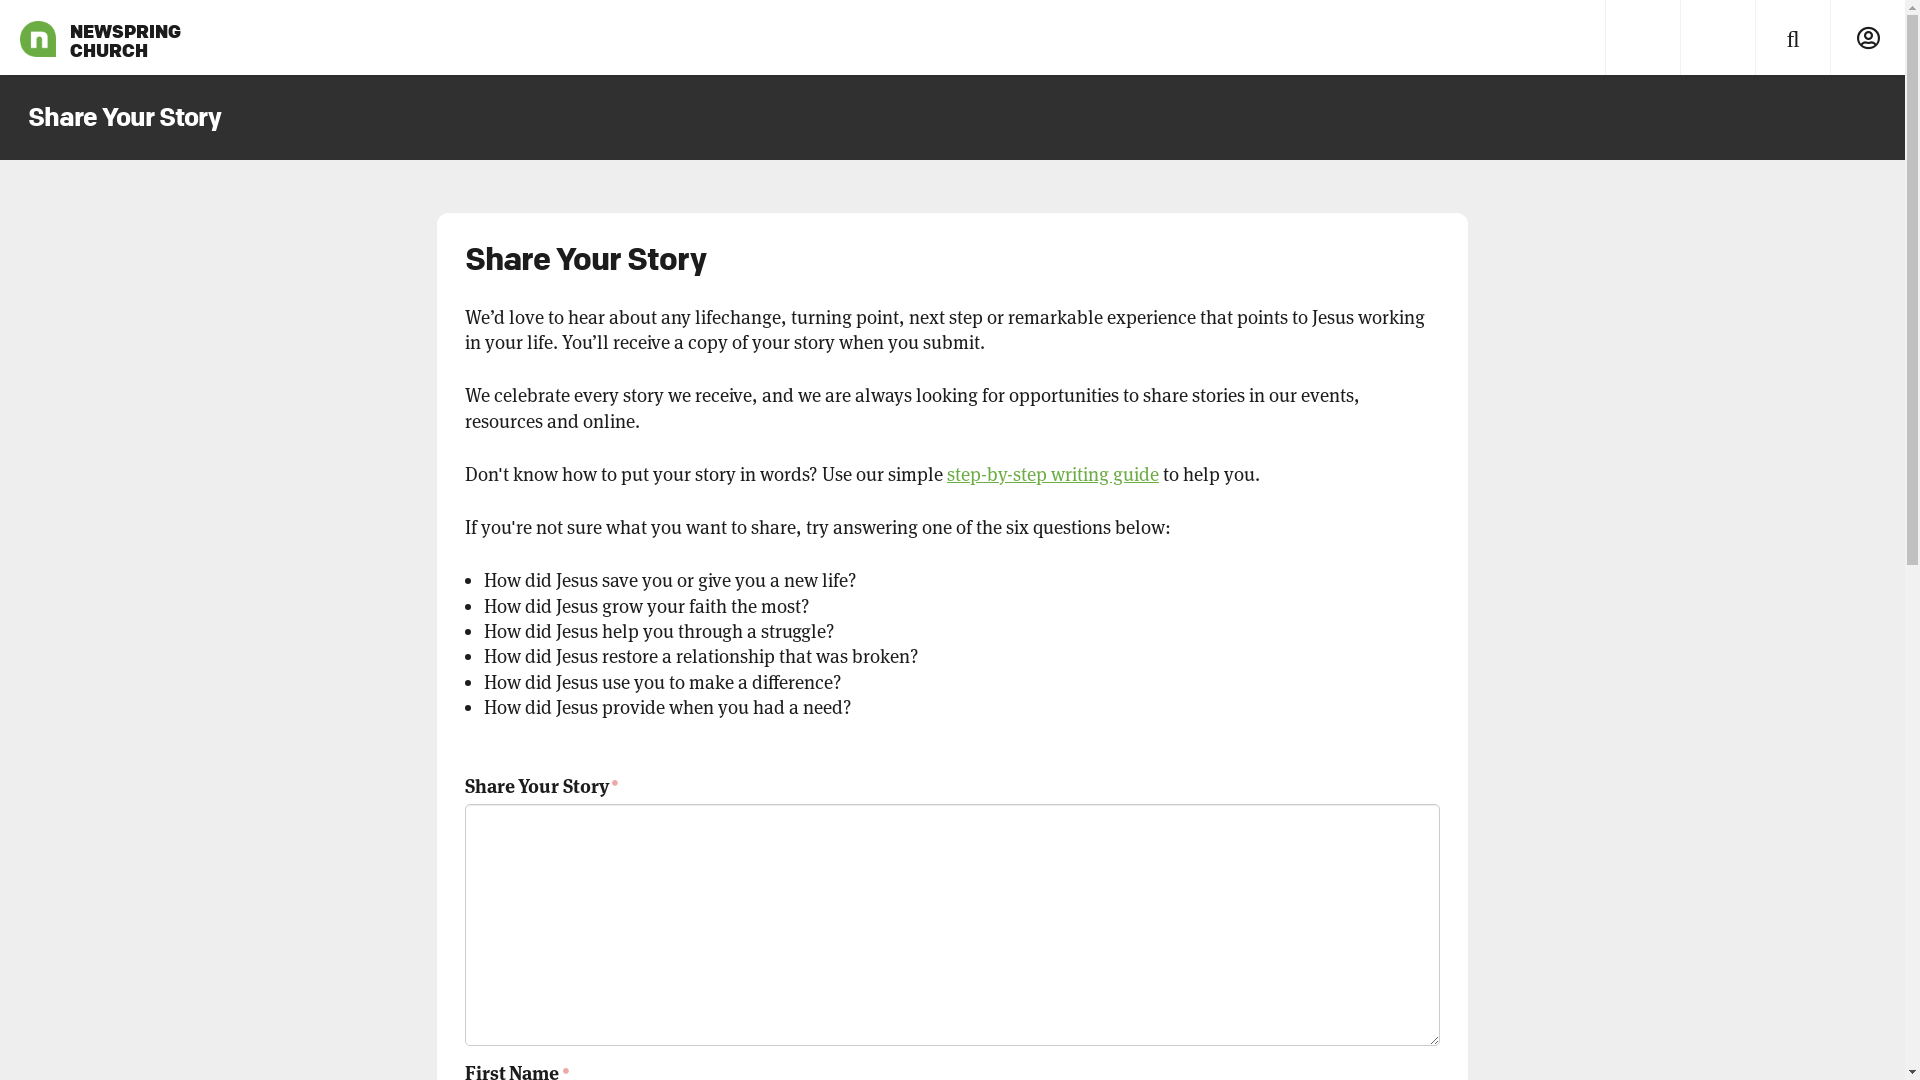 Image resolution: width=1920 pixels, height=1080 pixels. I want to click on step-by-step writing guide, so click(1053, 474).